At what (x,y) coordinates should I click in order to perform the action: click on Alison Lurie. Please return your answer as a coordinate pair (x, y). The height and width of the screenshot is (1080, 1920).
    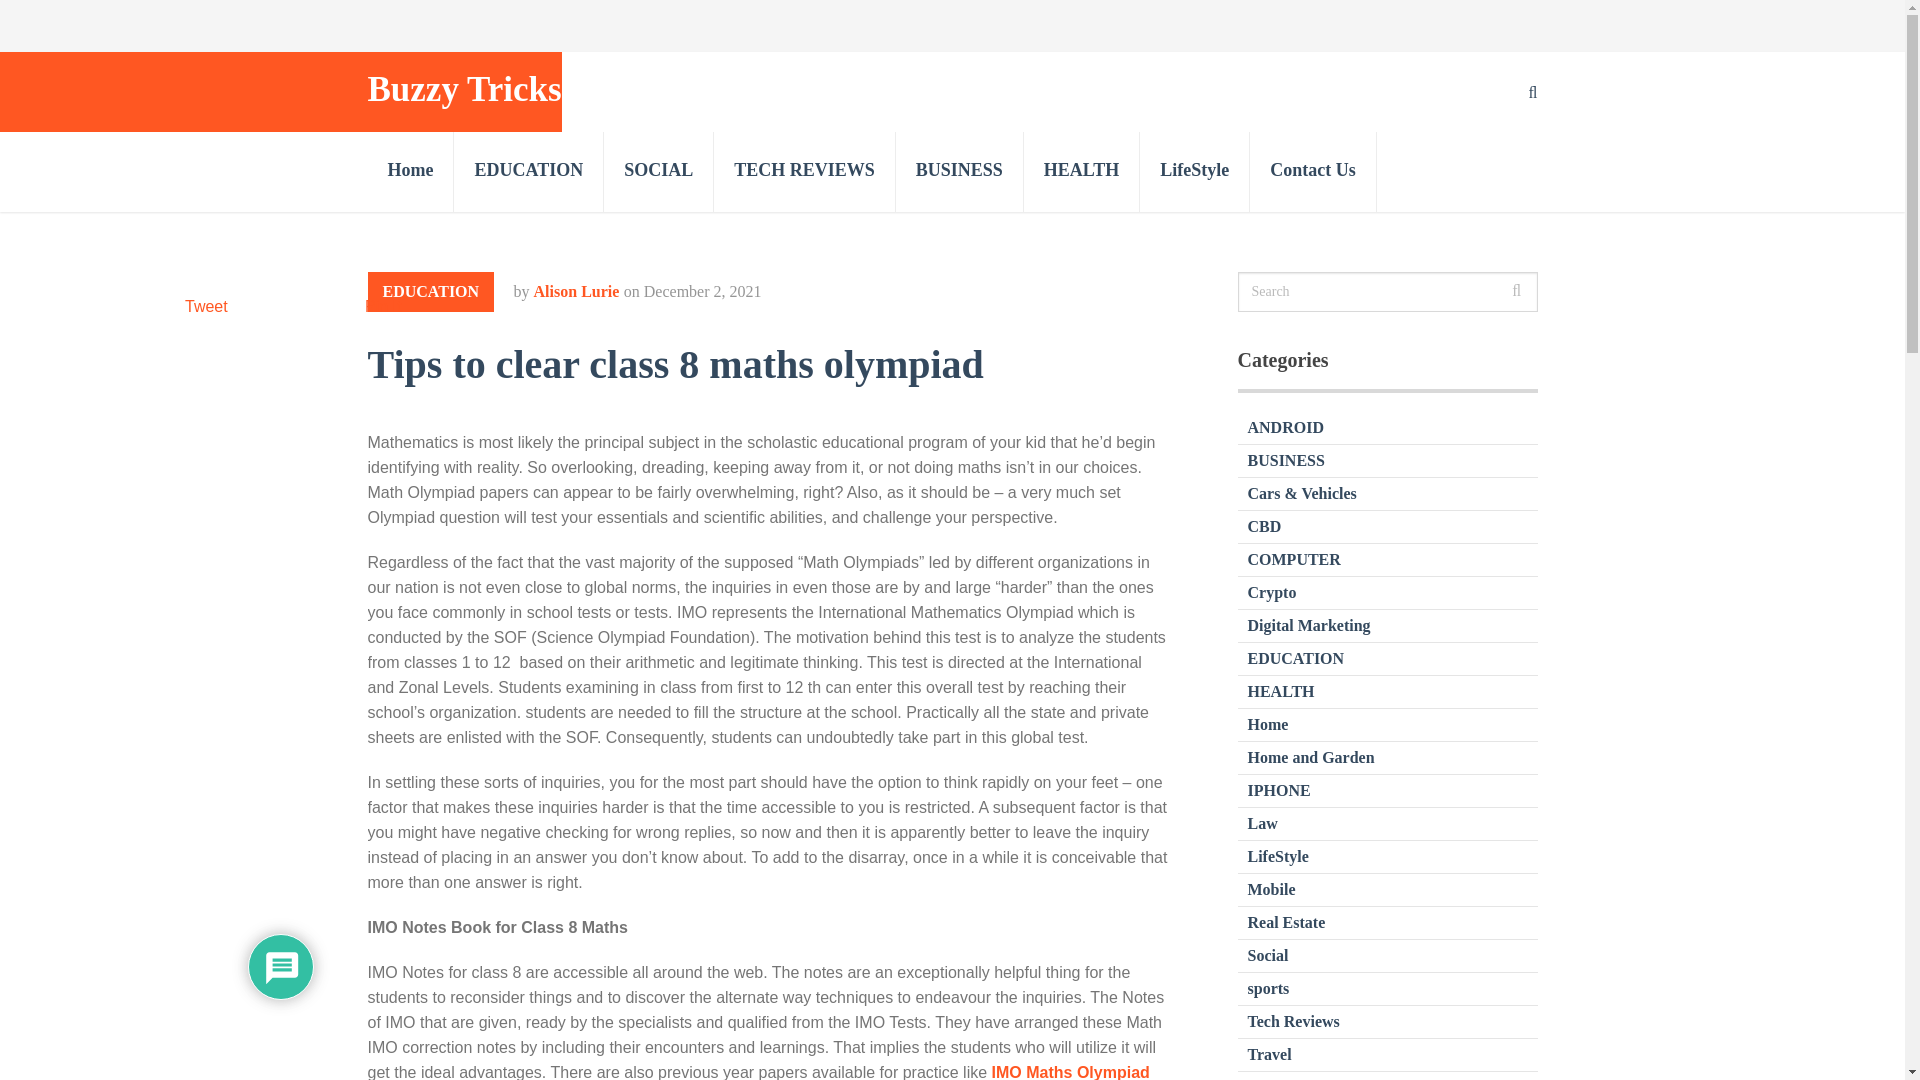
    Looking at the image, I should click on (576, 291).